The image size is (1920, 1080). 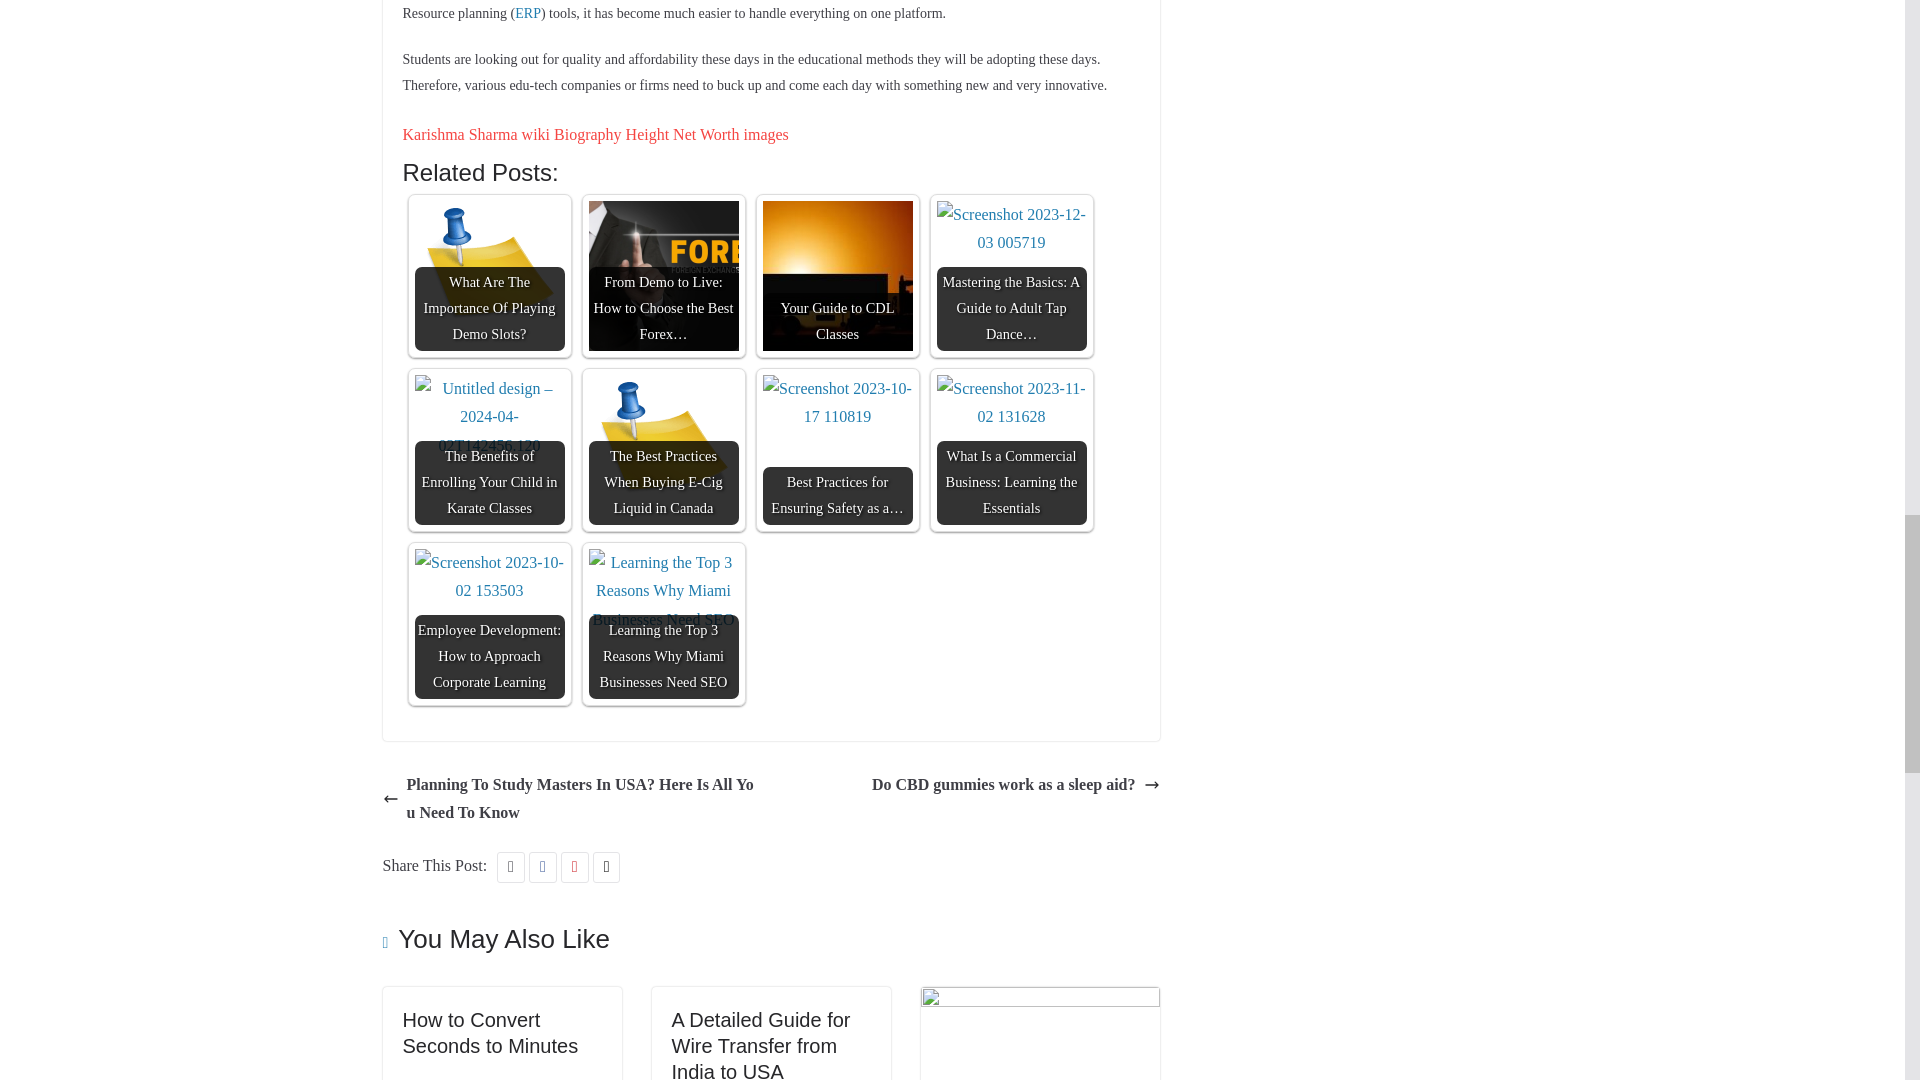 I want to click on The Best Practices When Buying E-Cig Liquid in Canada, so click(x=662, y=449).